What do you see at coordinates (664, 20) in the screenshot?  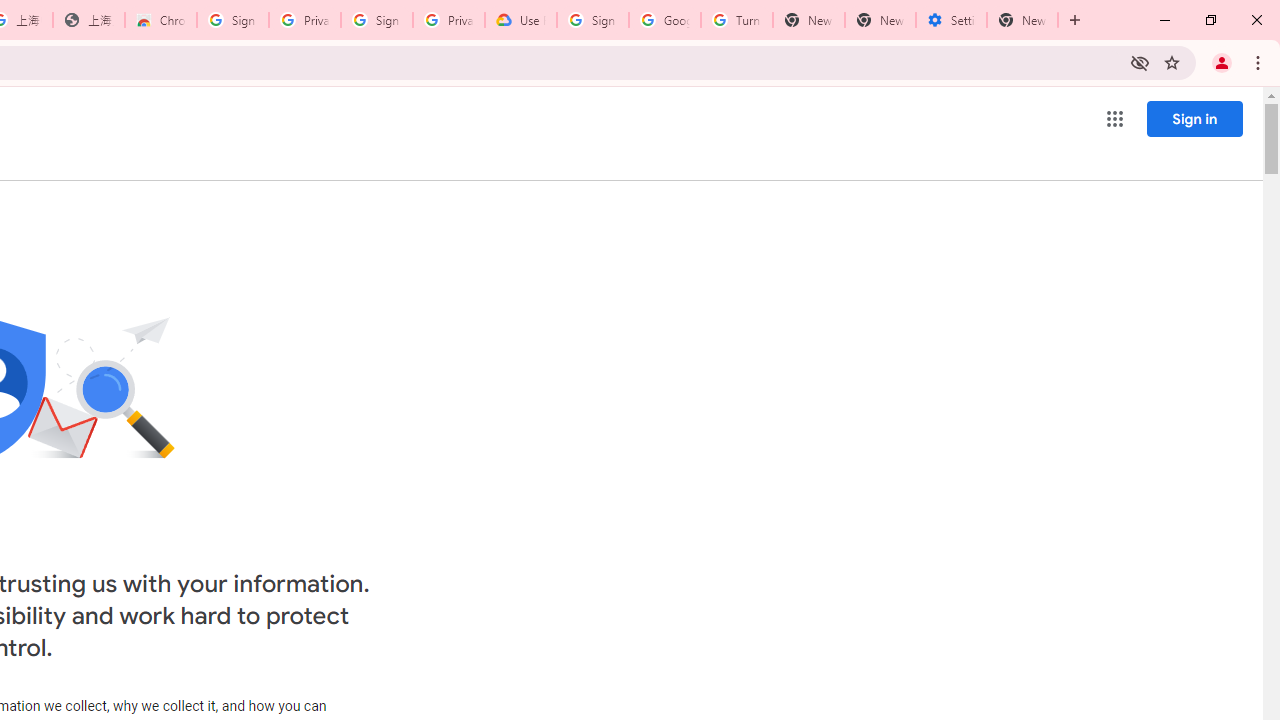 I see `Google Account Help` at bounding box center [664, 20].